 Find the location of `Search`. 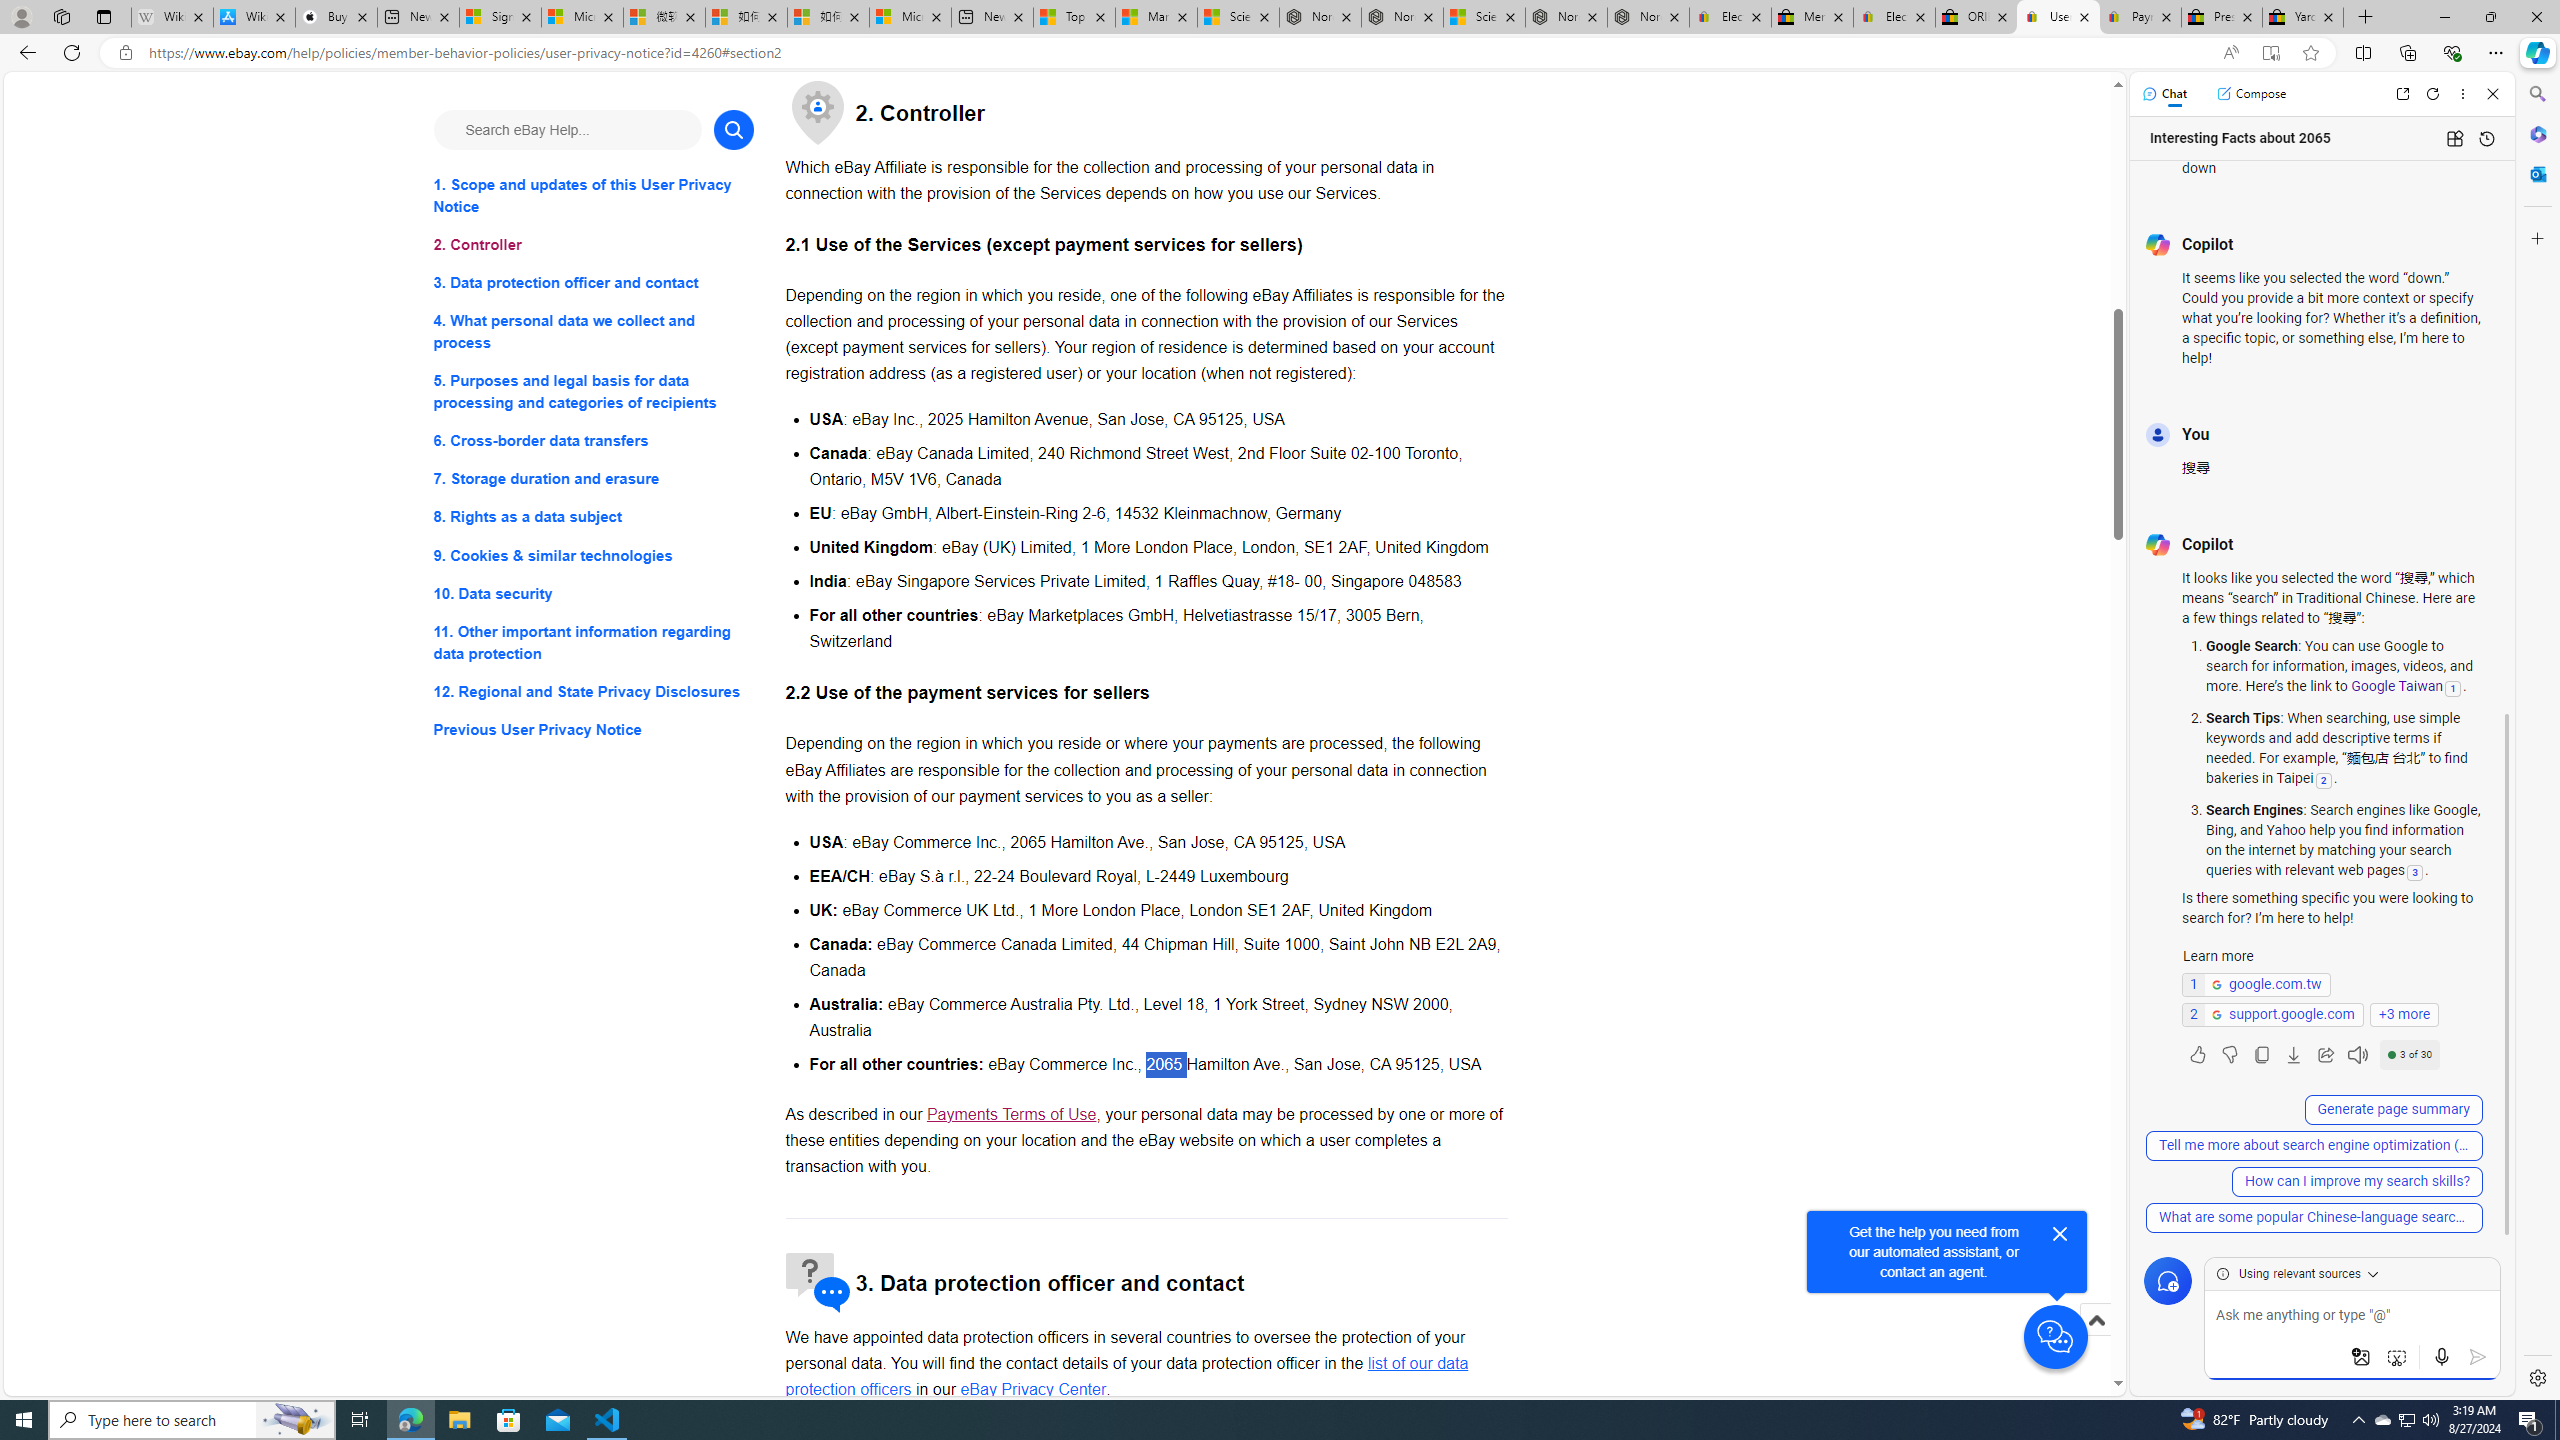

Search is located at coordinates (2536, 94).